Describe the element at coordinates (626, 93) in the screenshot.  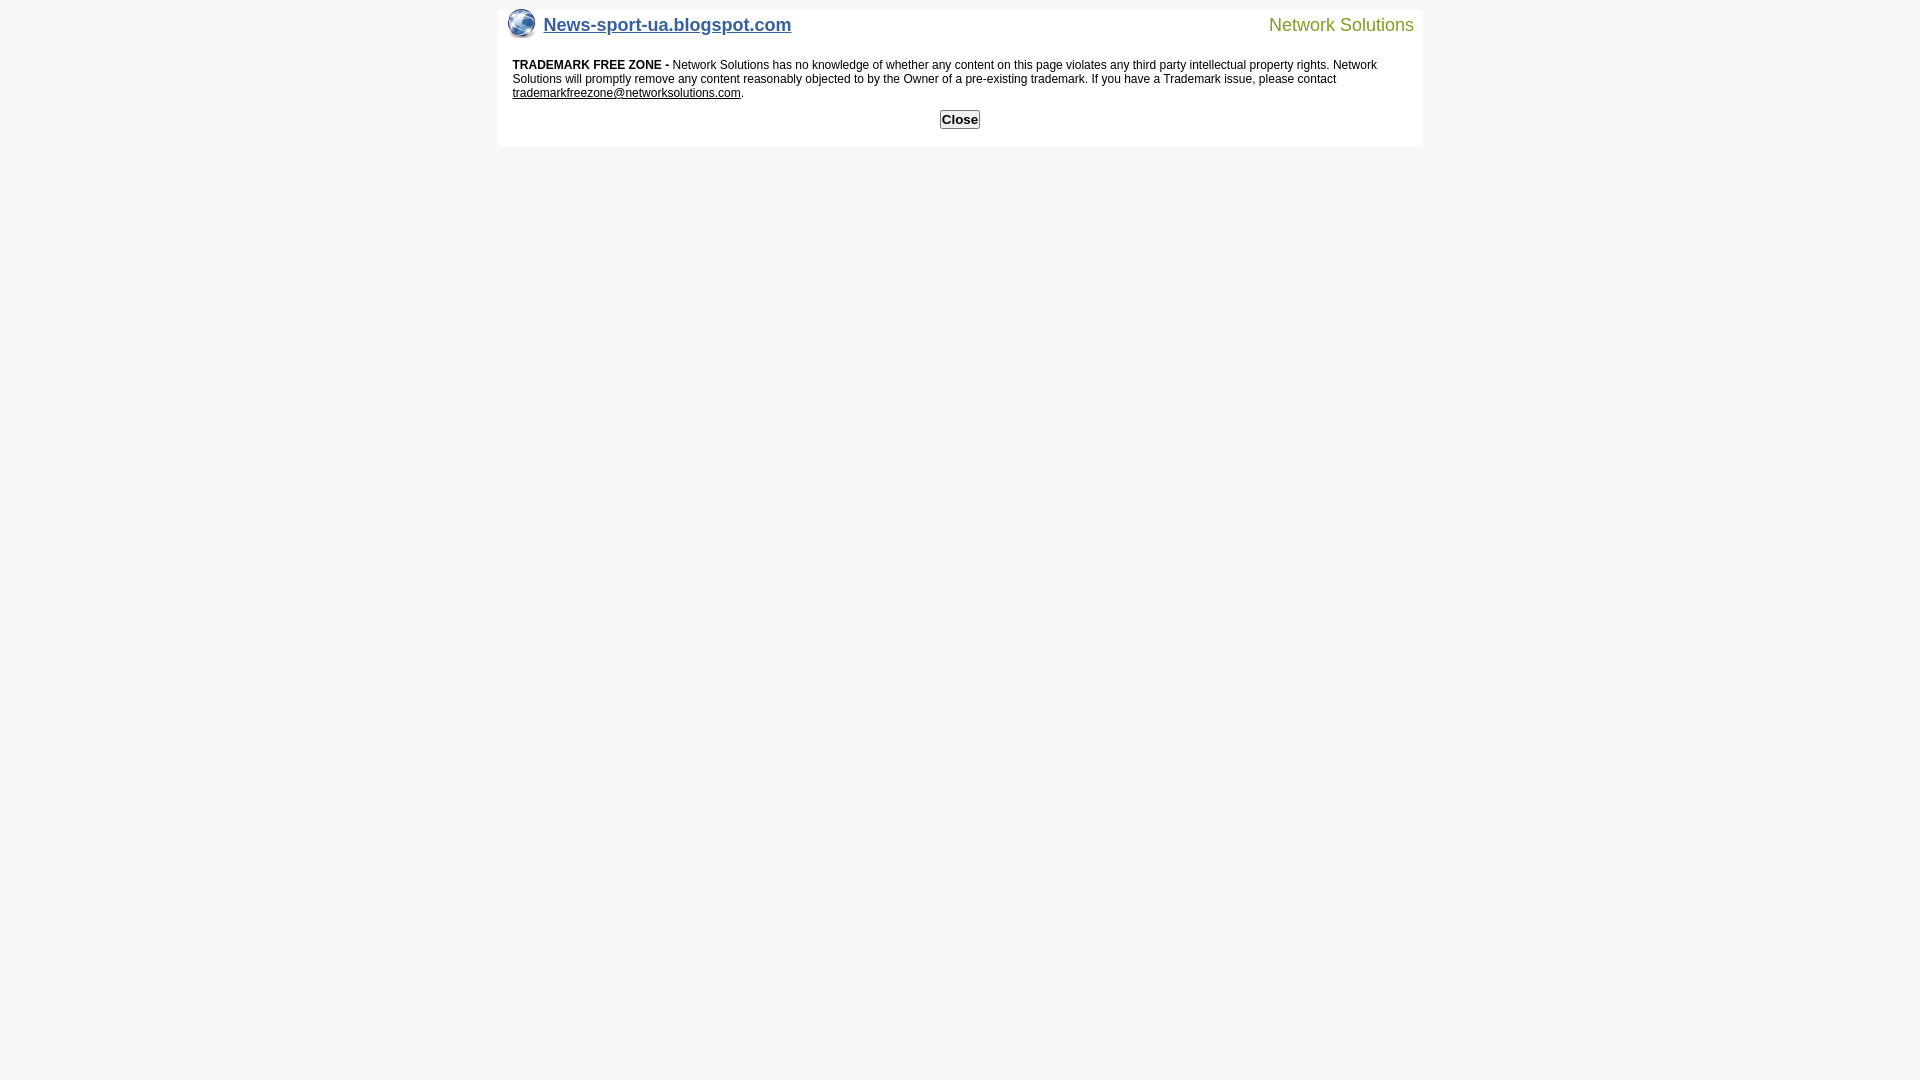
I see `trademarkfreezone@networksolutions.com` at that location.